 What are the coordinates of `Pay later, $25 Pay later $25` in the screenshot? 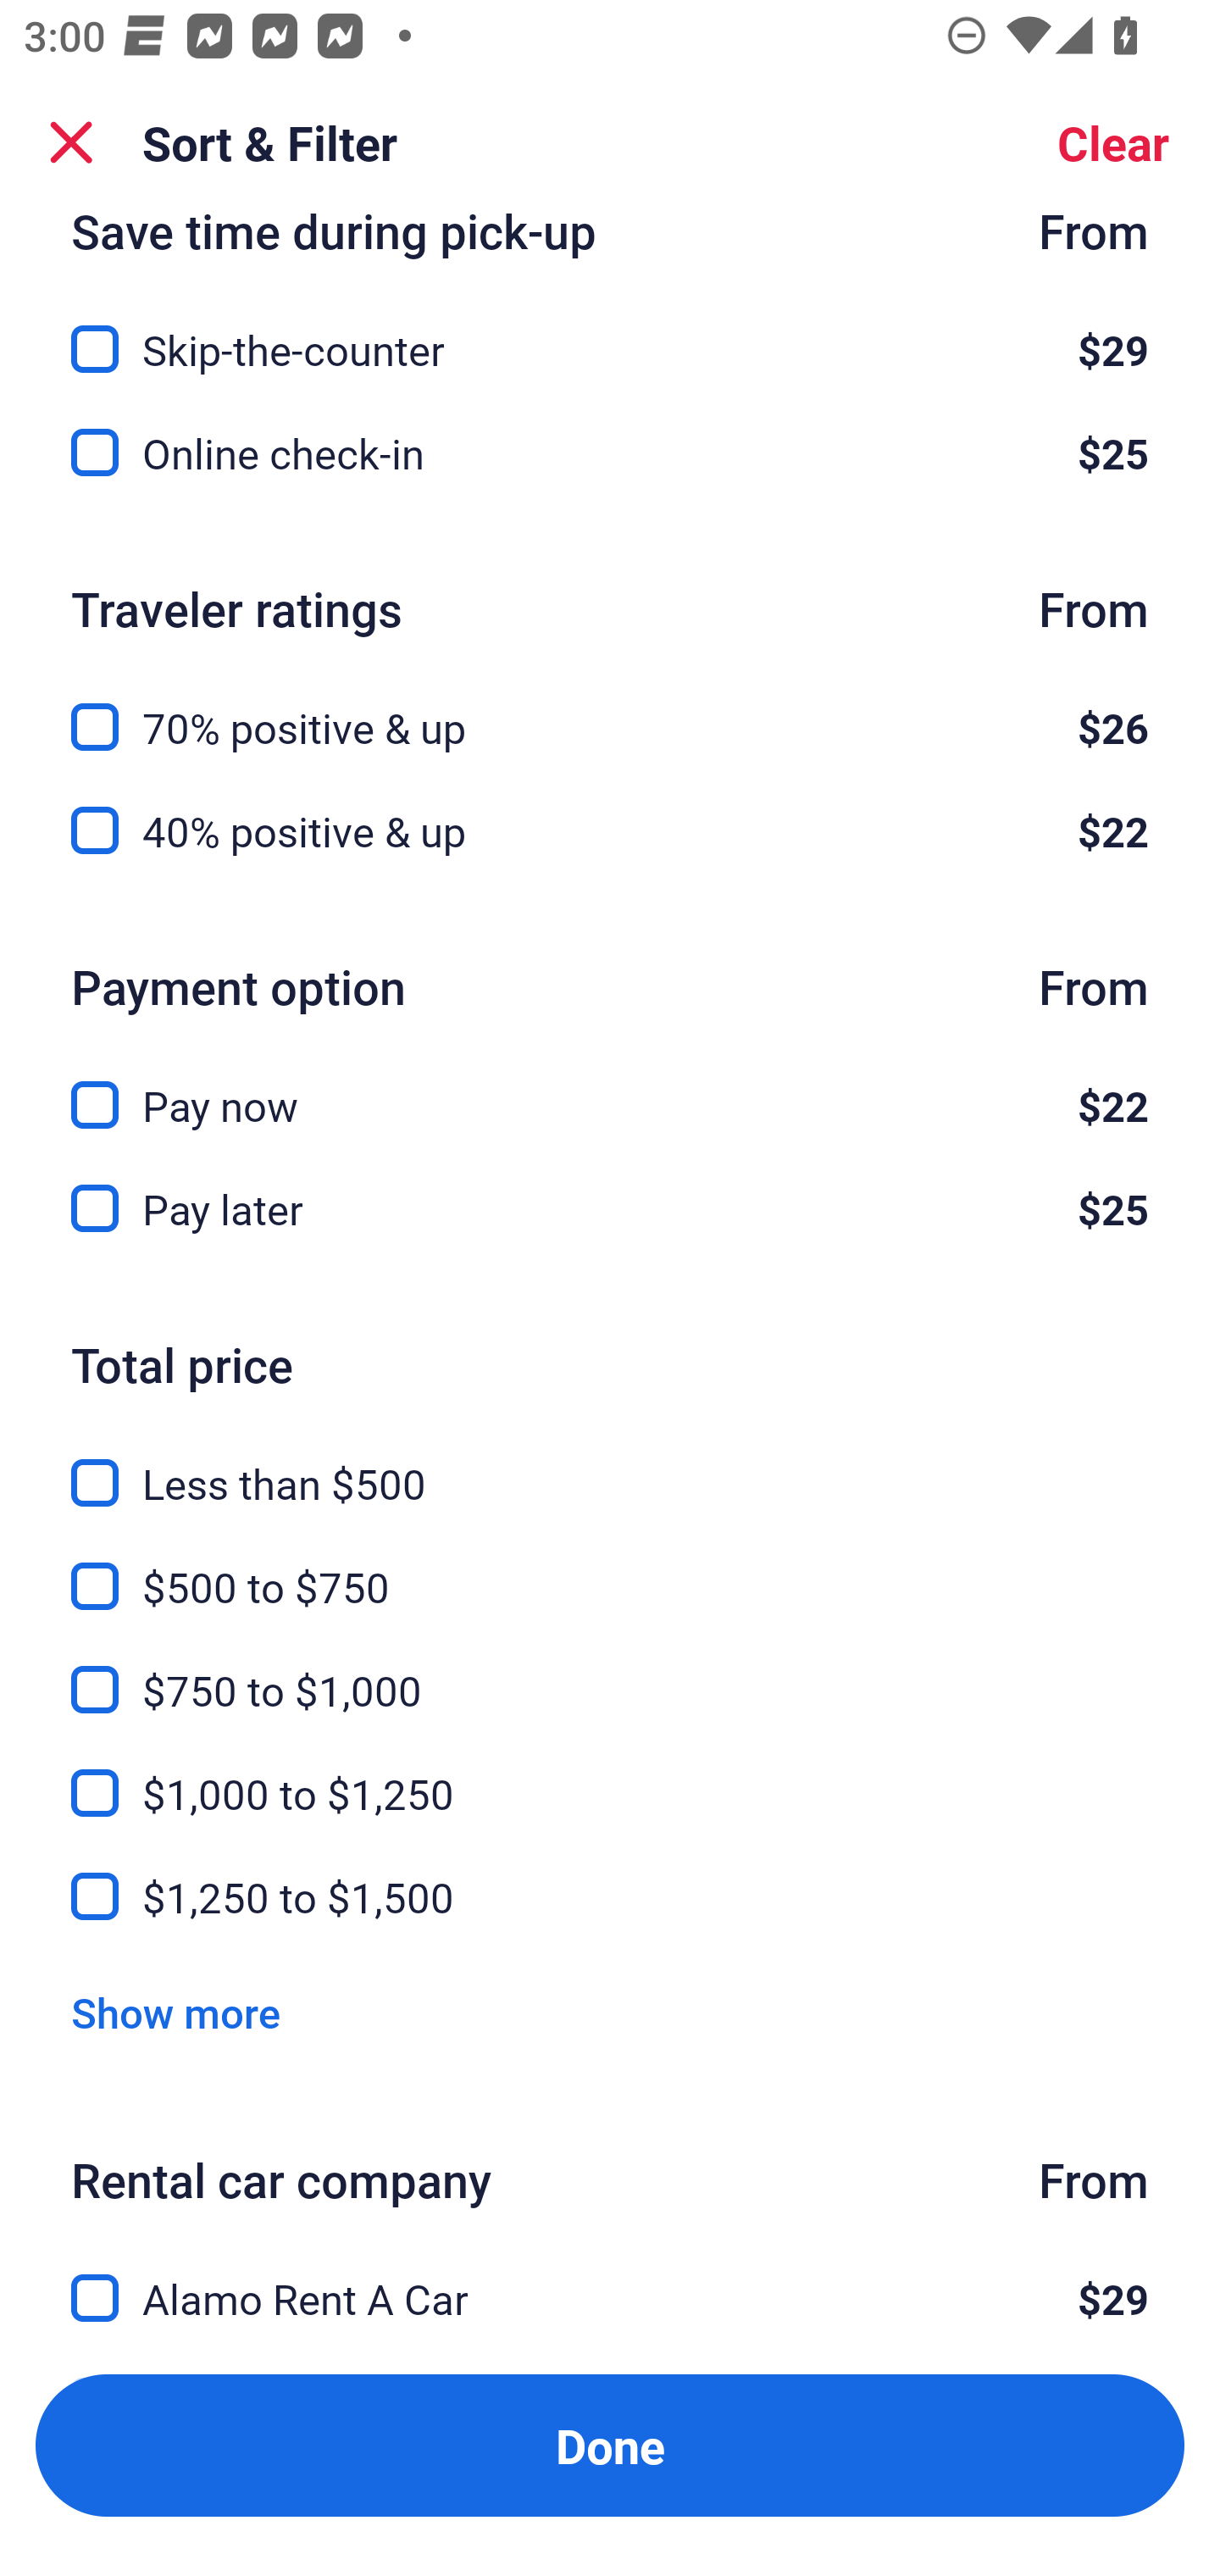 It's located at (610, 1208).